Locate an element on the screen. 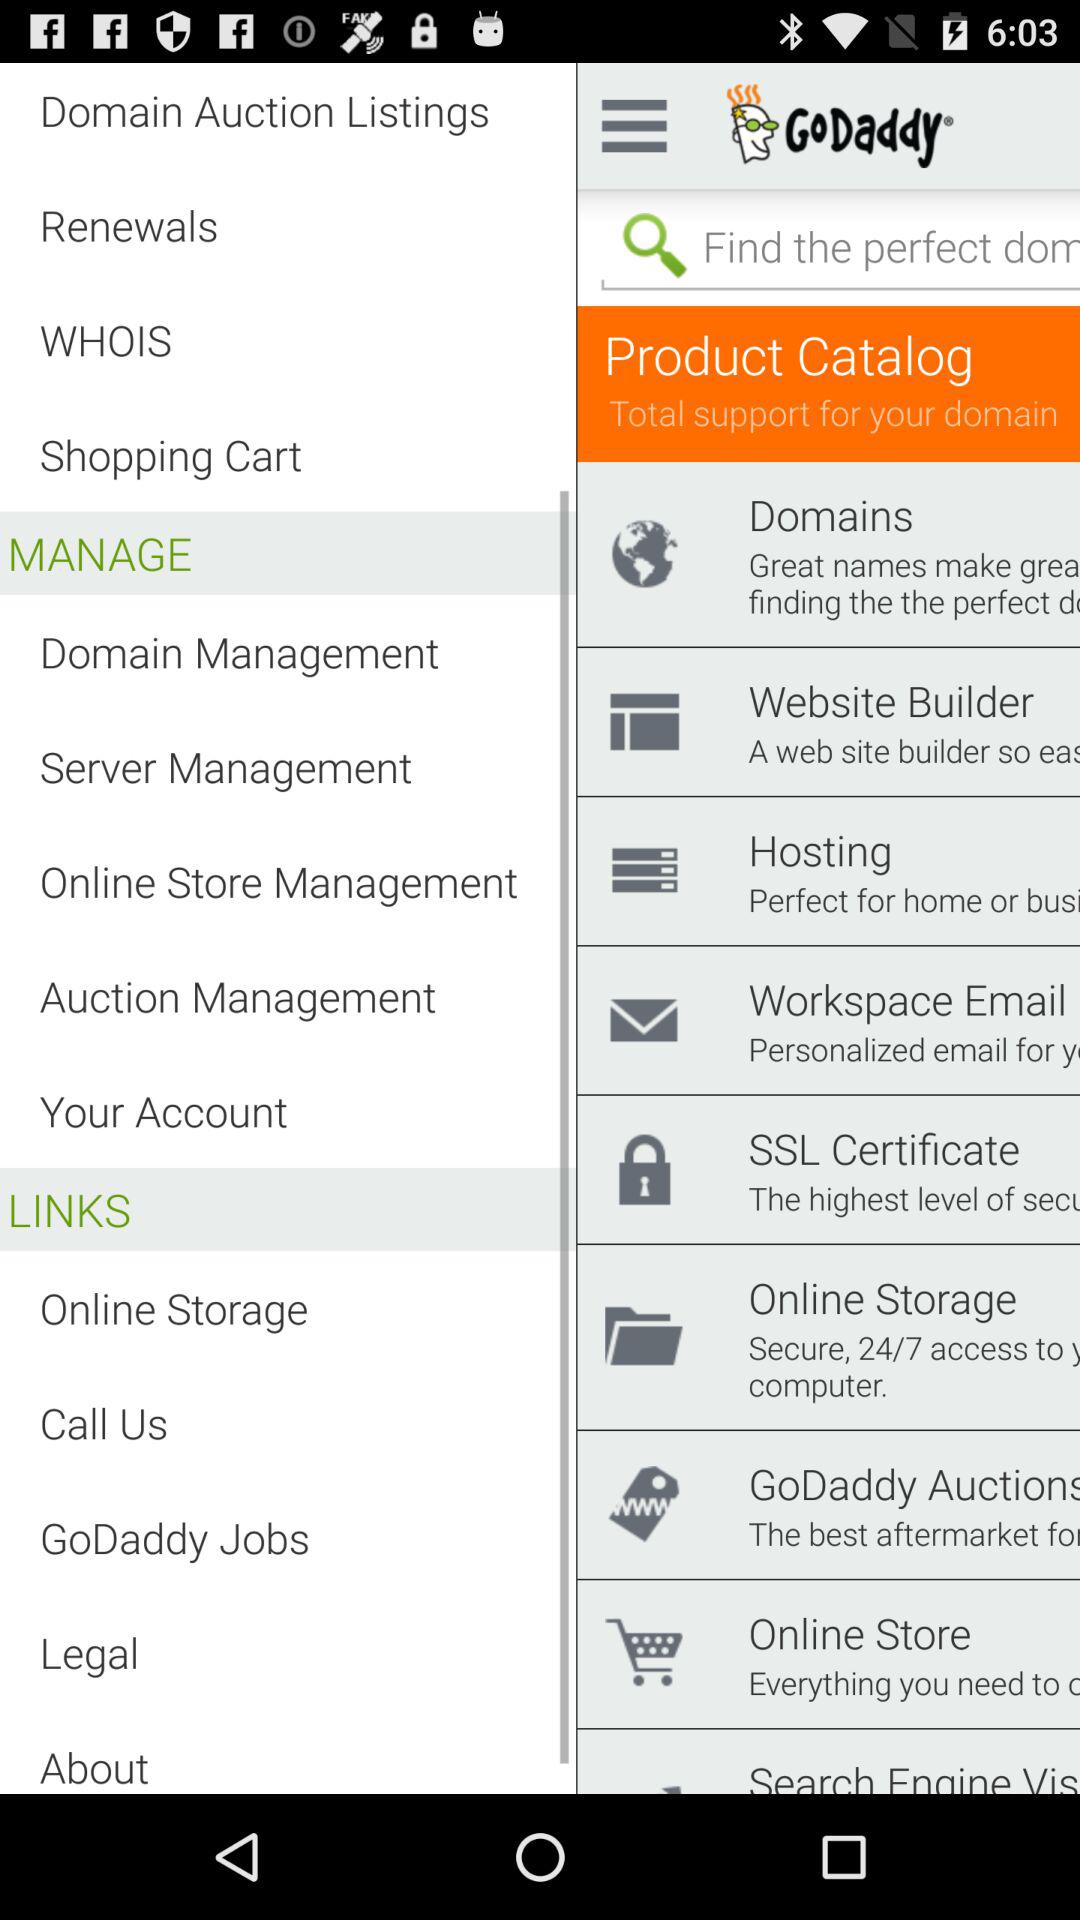 This screenshot has width=1080, height=1920. tap the item below the online store management app is located at coordinates (238, 996).